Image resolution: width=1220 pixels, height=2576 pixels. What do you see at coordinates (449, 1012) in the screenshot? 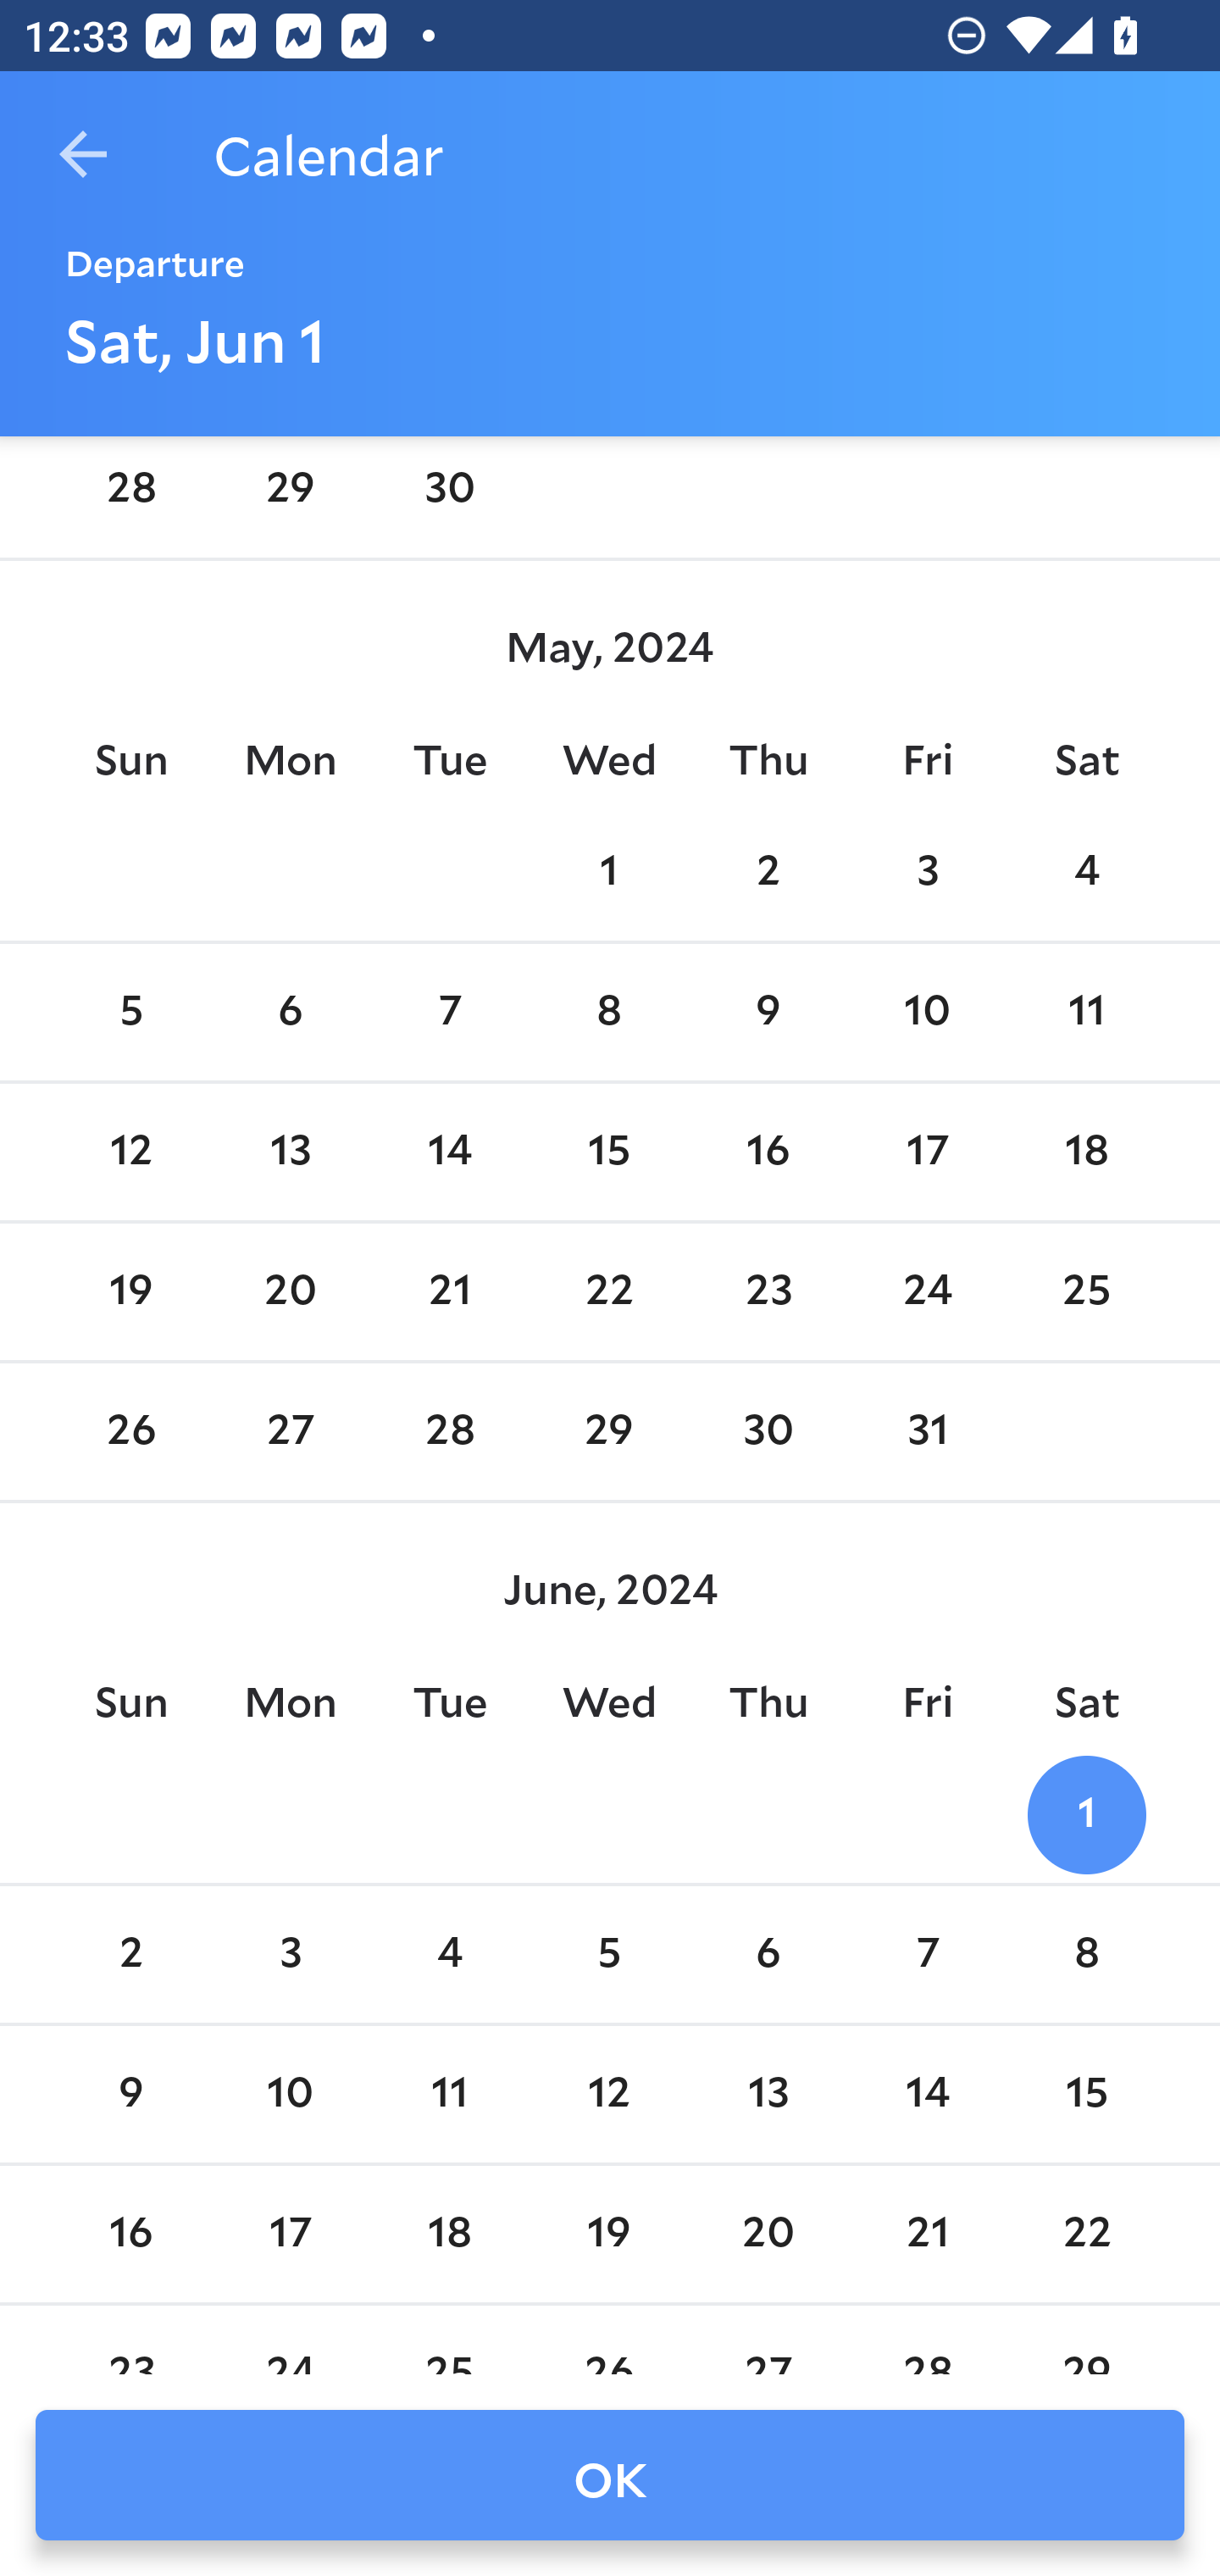
I see `7` at bounding box center [449, 1012].